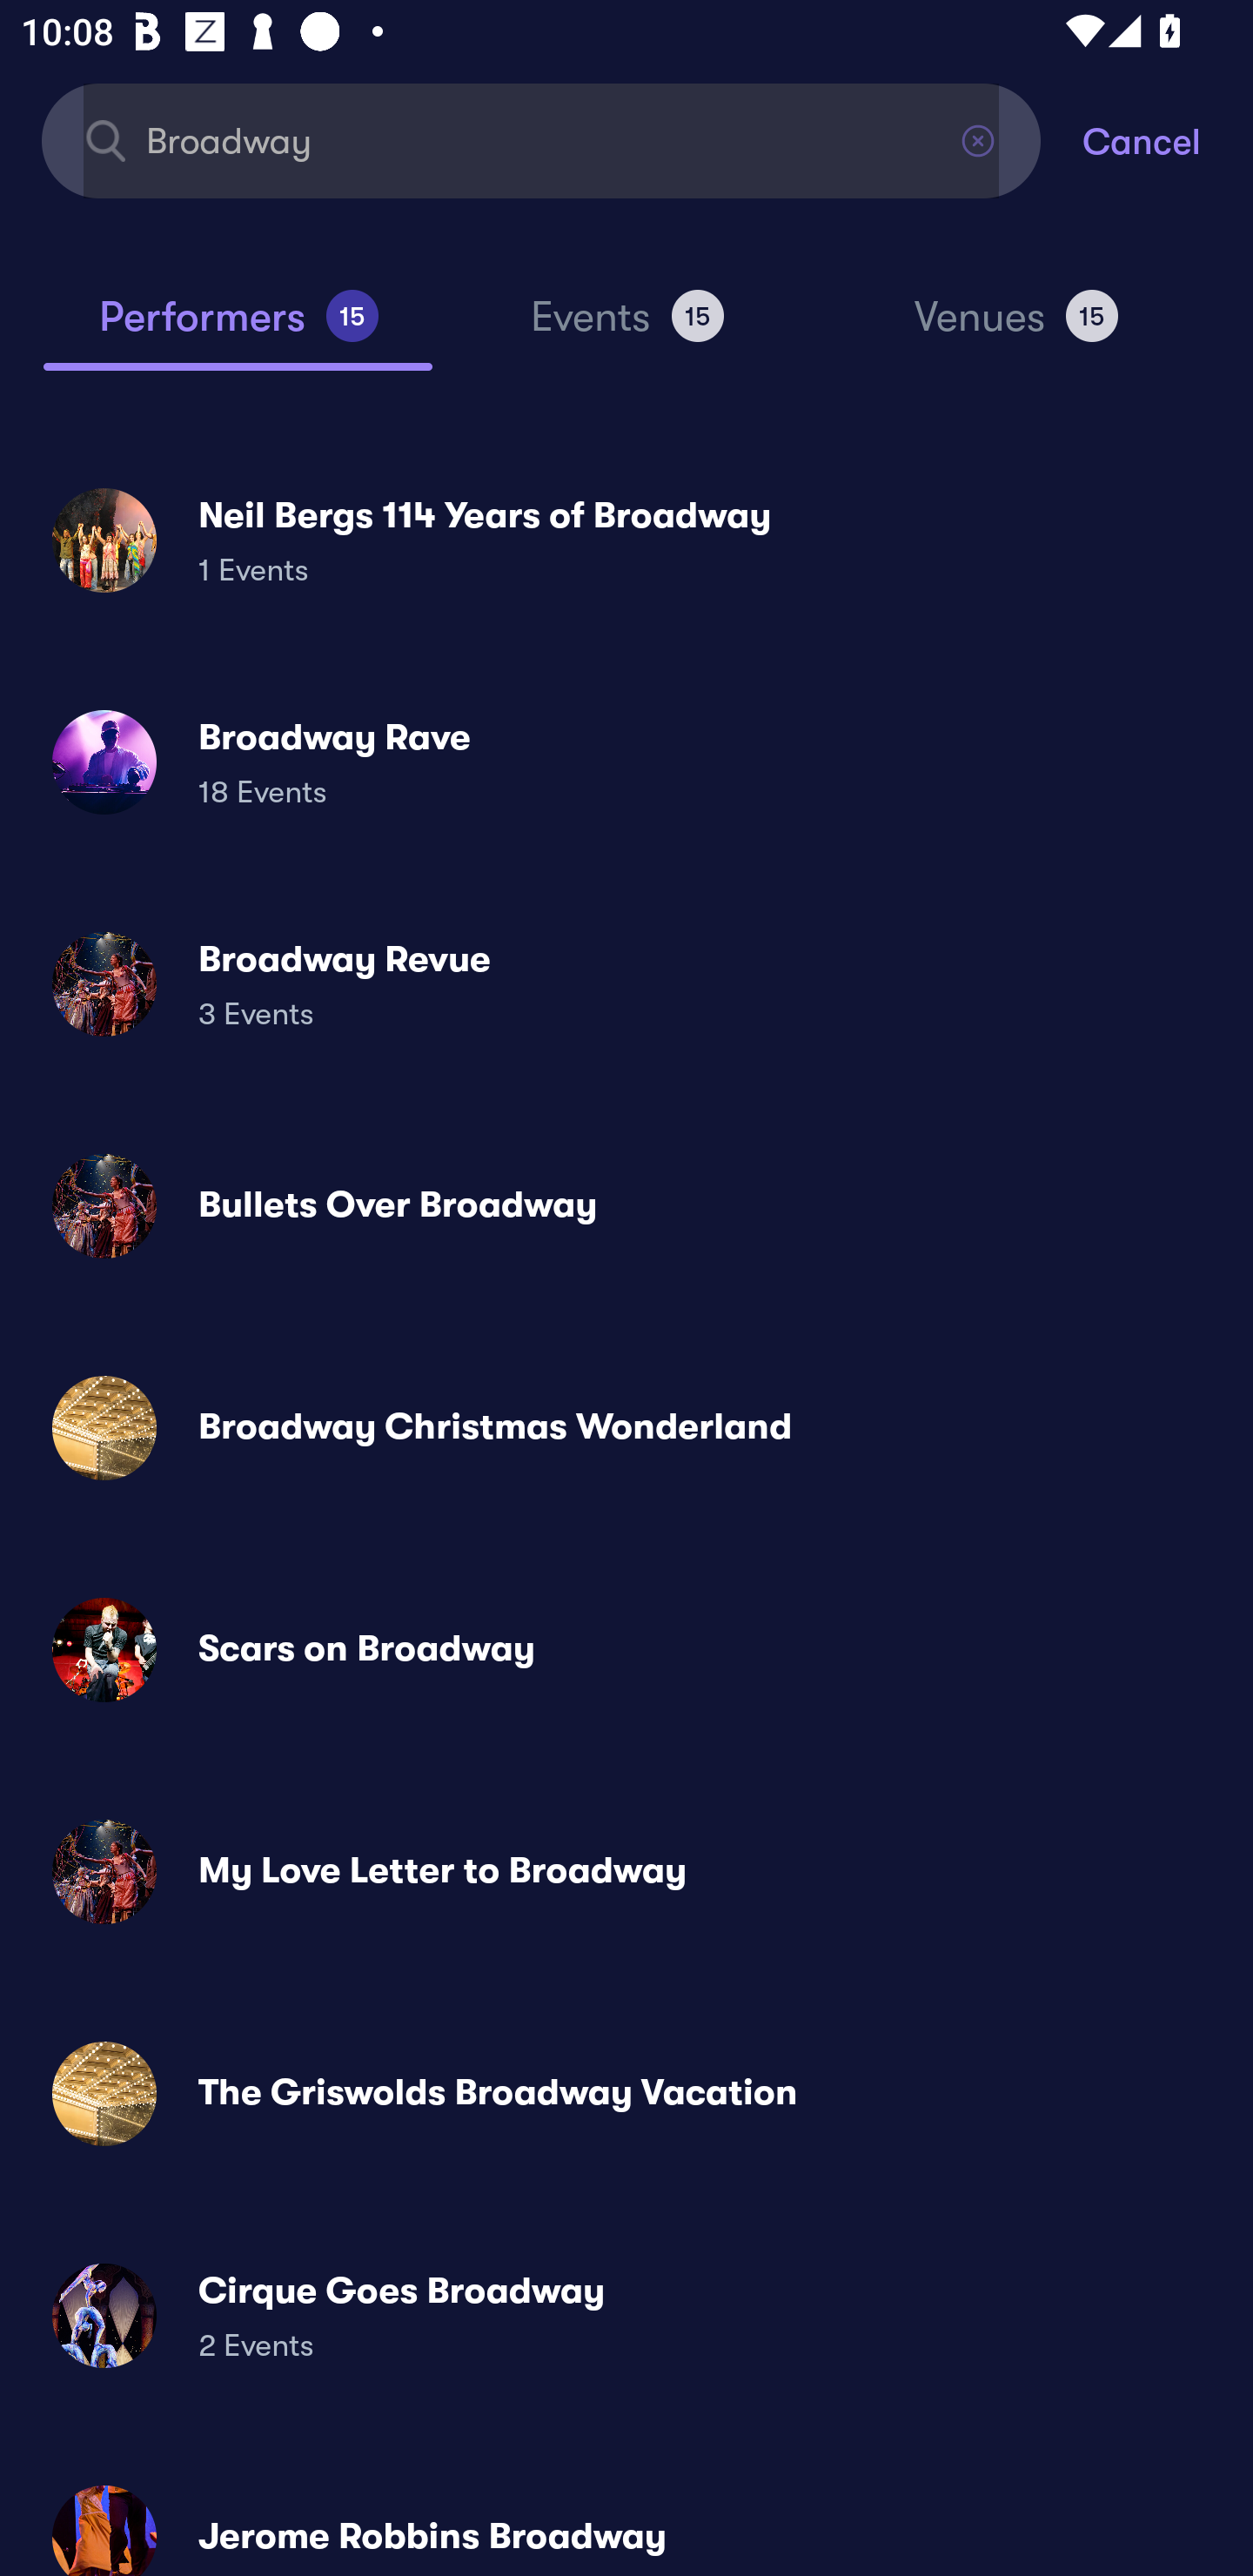  What do you see at coordinates (626, 540) in the screenshot?
I see `Neil Bergs 114 Years of Broadway 1 Events` at bounding box center [626, 540].